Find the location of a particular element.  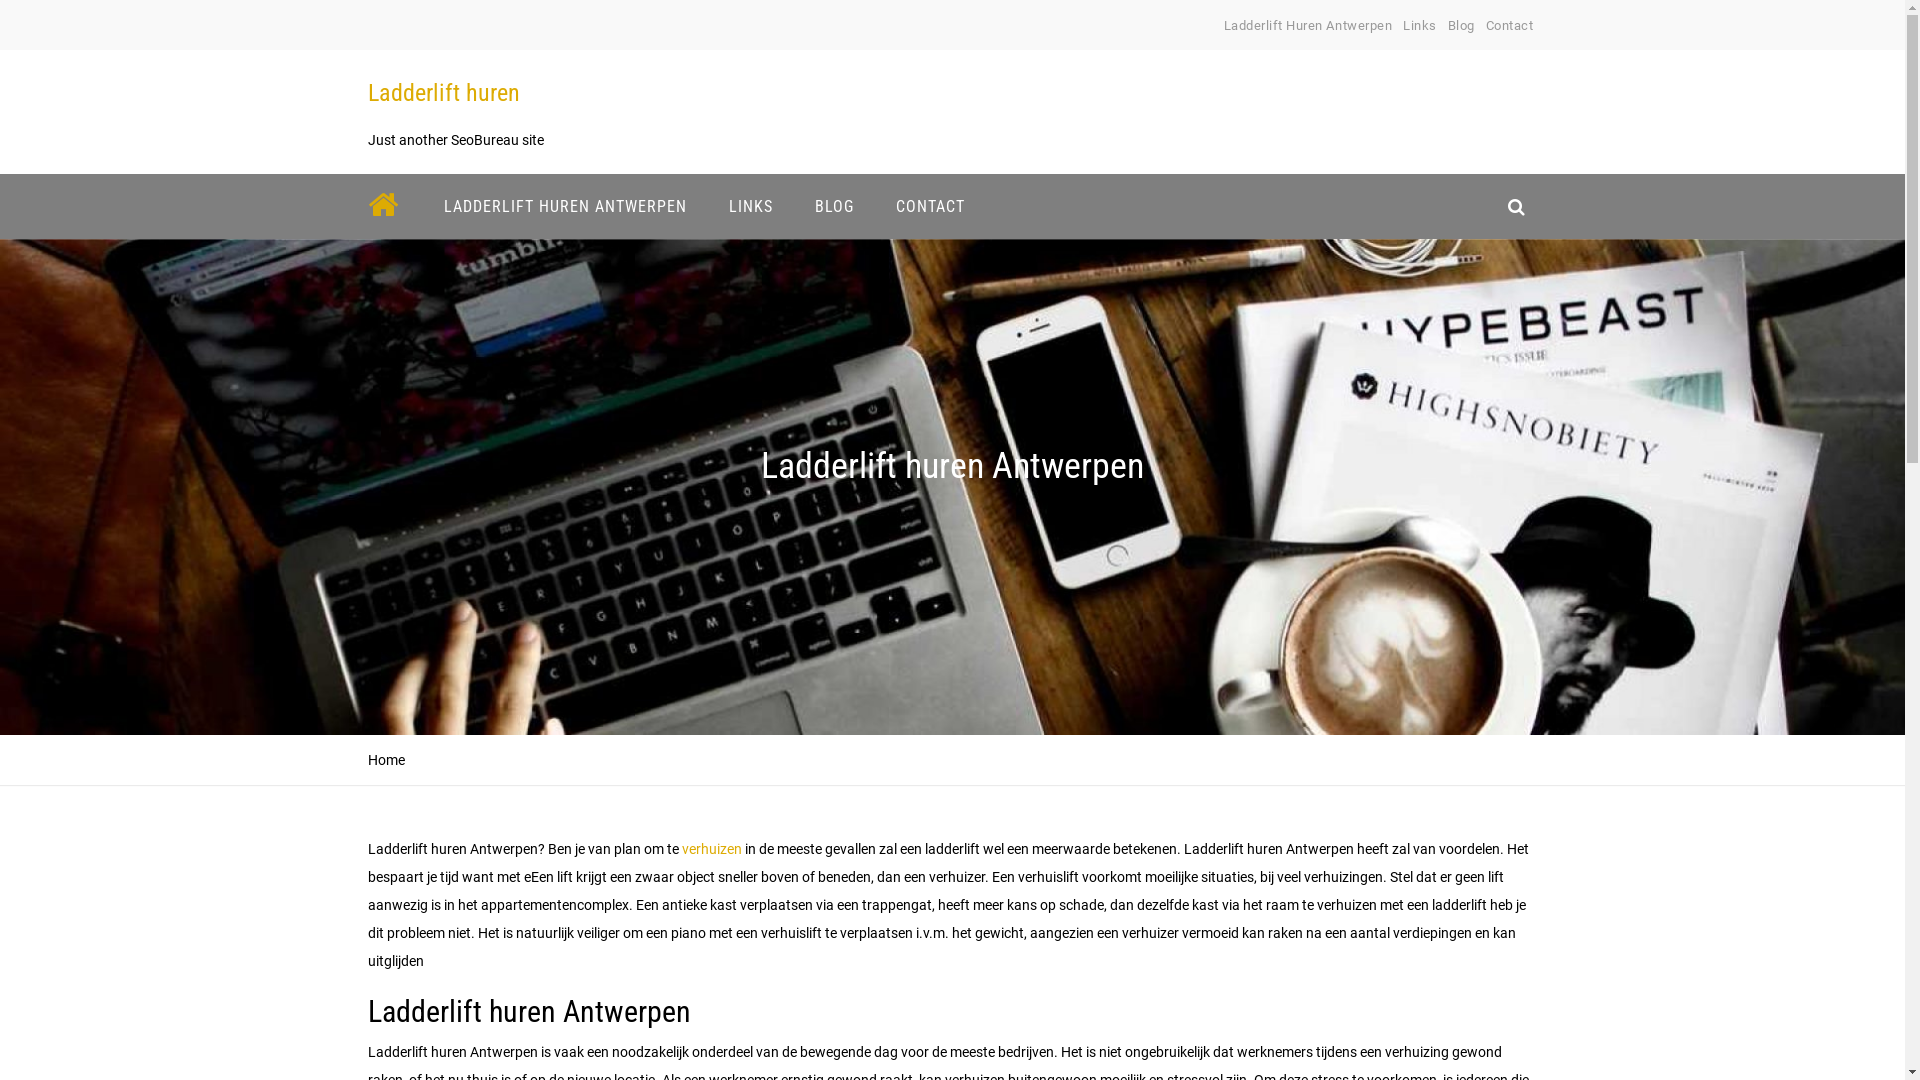

Links is located at coordinates (1420, 26).